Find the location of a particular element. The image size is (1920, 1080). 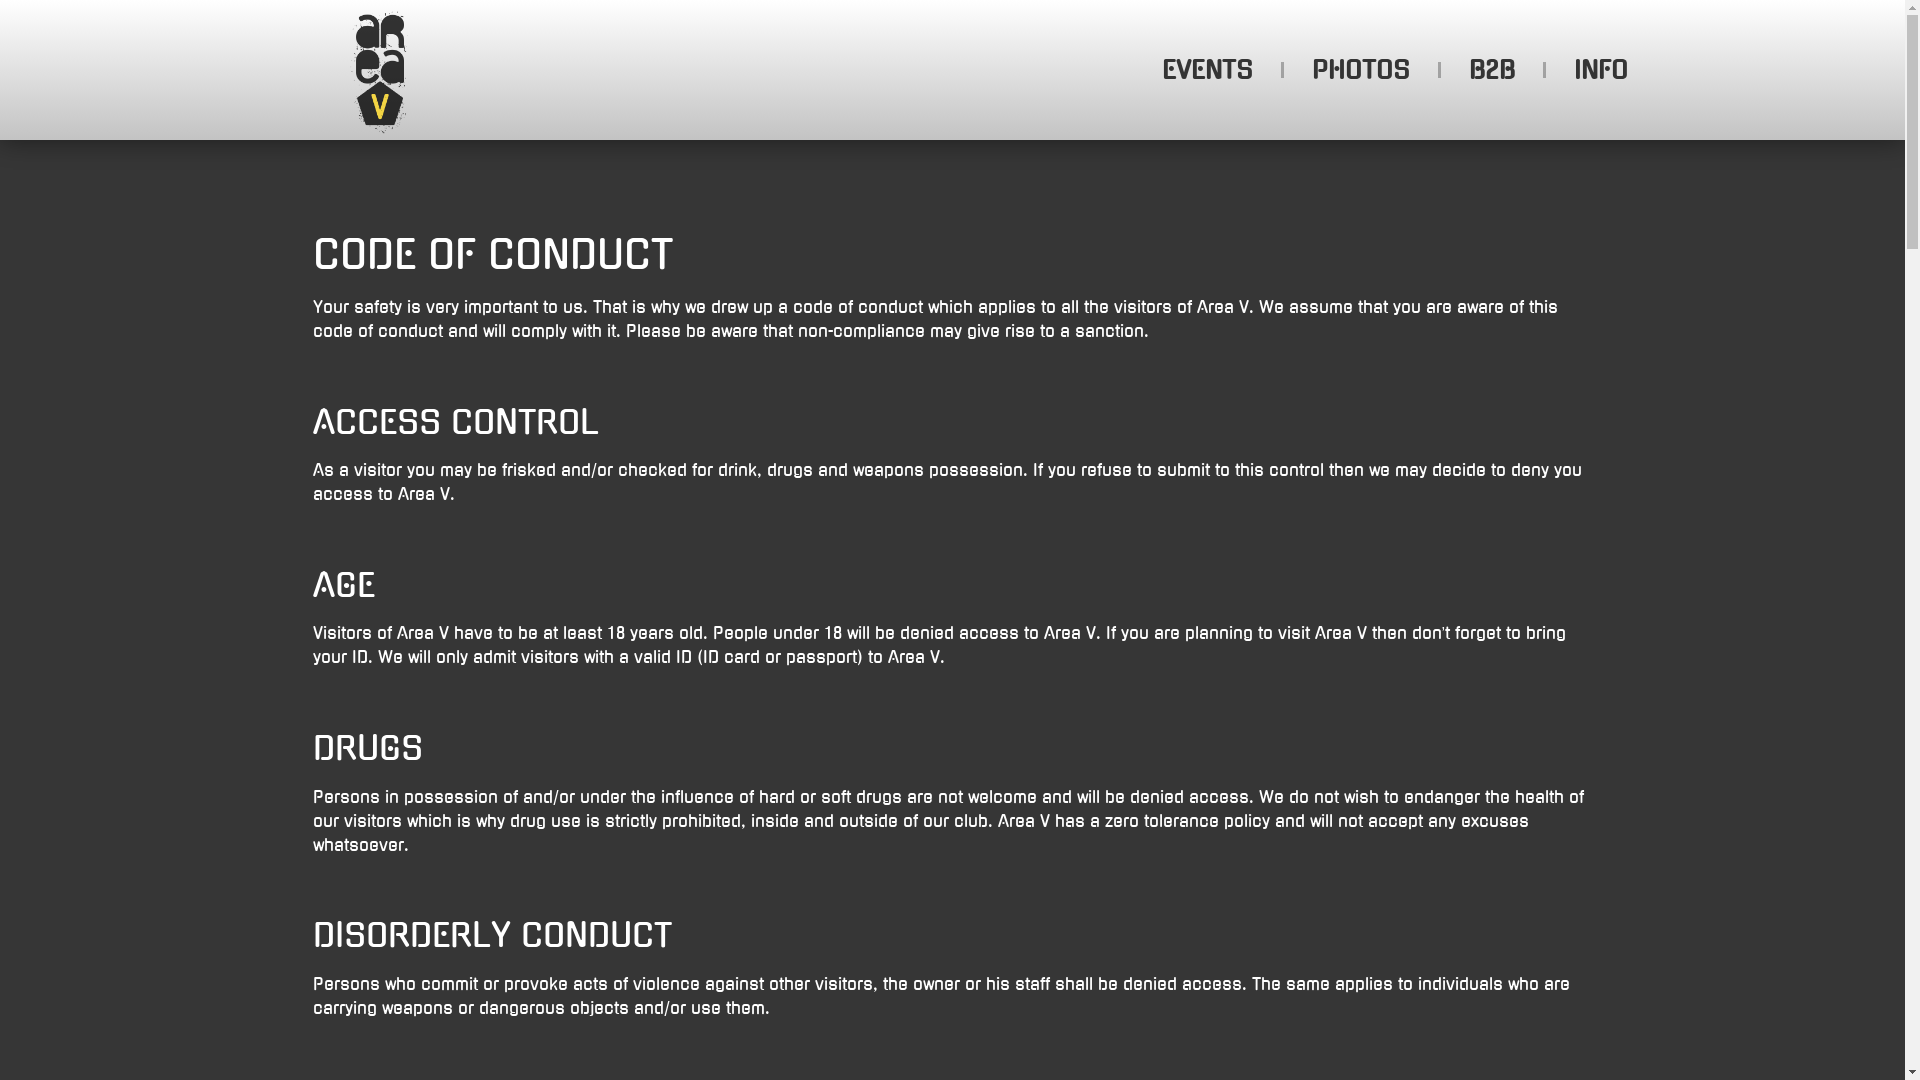

PHOTOS is located at coordinates (1361, 70).